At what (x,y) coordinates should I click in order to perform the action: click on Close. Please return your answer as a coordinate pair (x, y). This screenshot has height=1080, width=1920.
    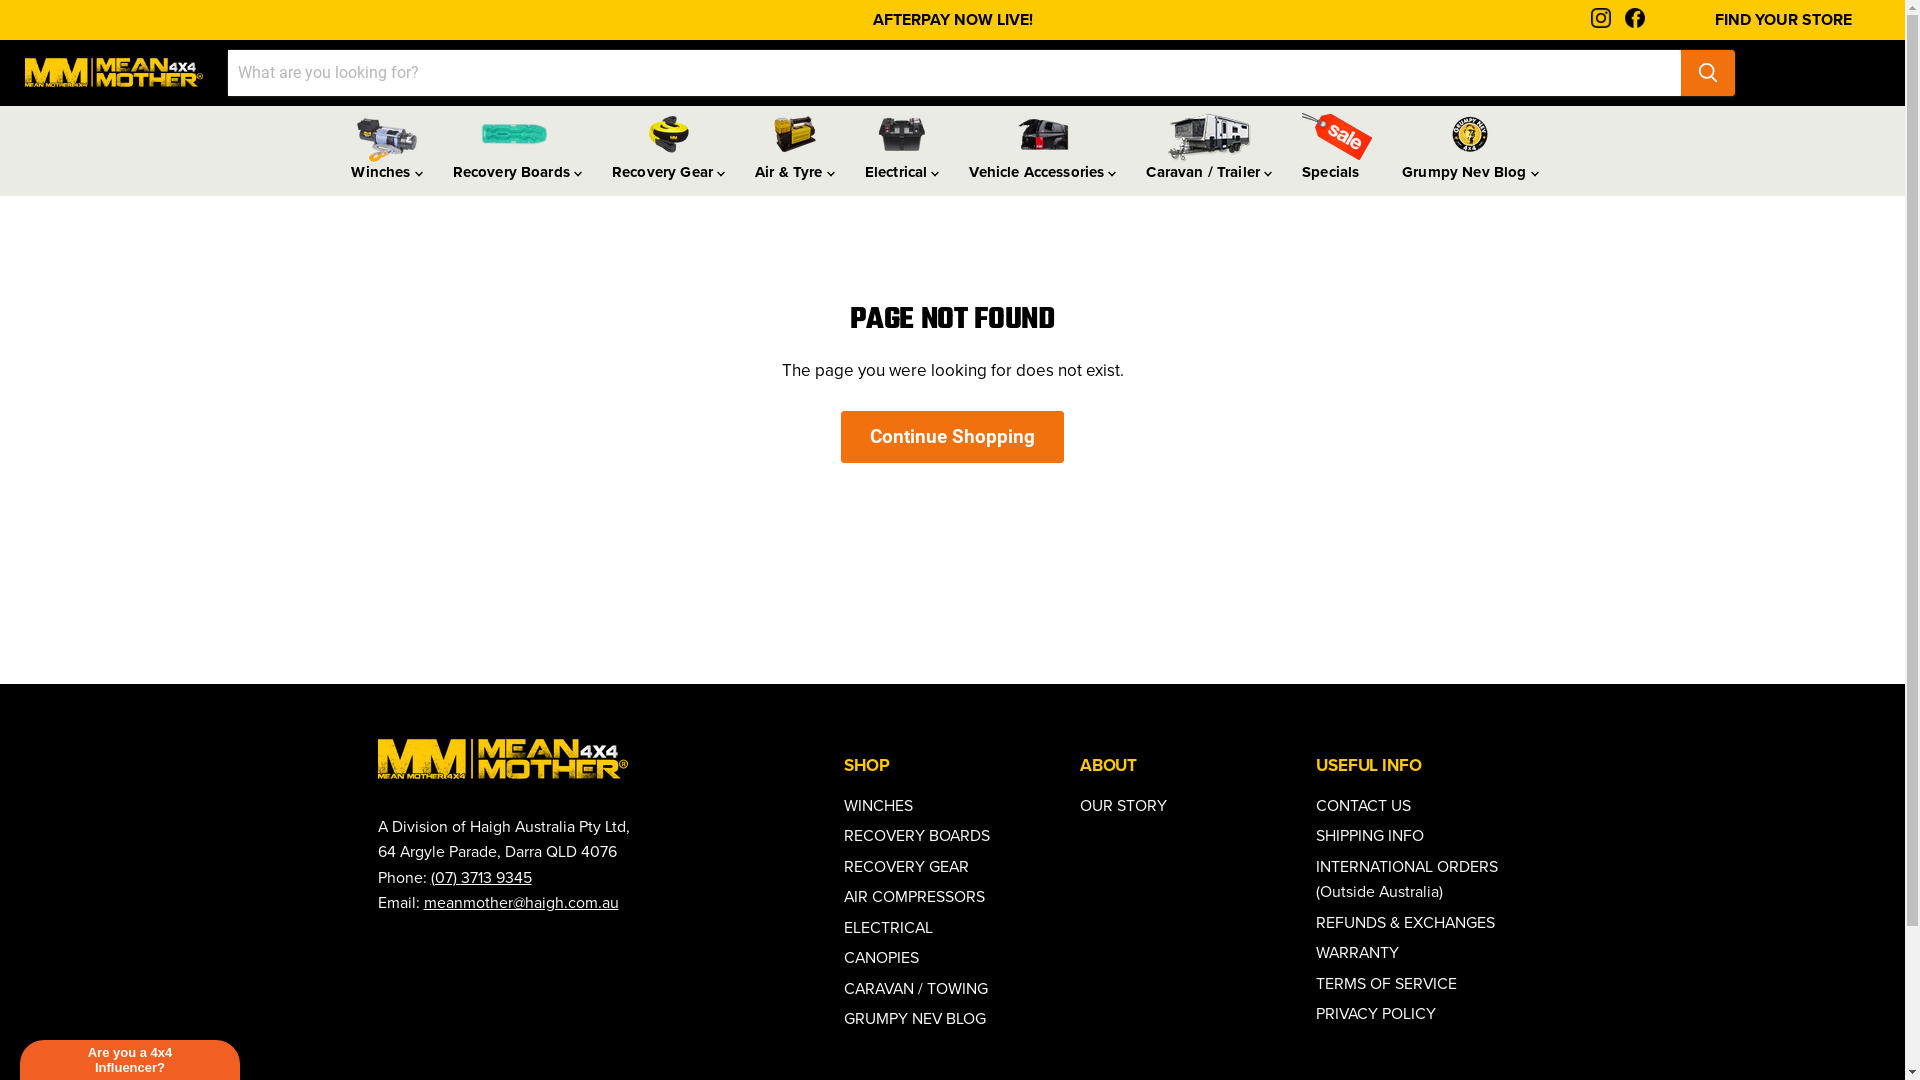
    Looking at the image, I should click on (1882, 66).